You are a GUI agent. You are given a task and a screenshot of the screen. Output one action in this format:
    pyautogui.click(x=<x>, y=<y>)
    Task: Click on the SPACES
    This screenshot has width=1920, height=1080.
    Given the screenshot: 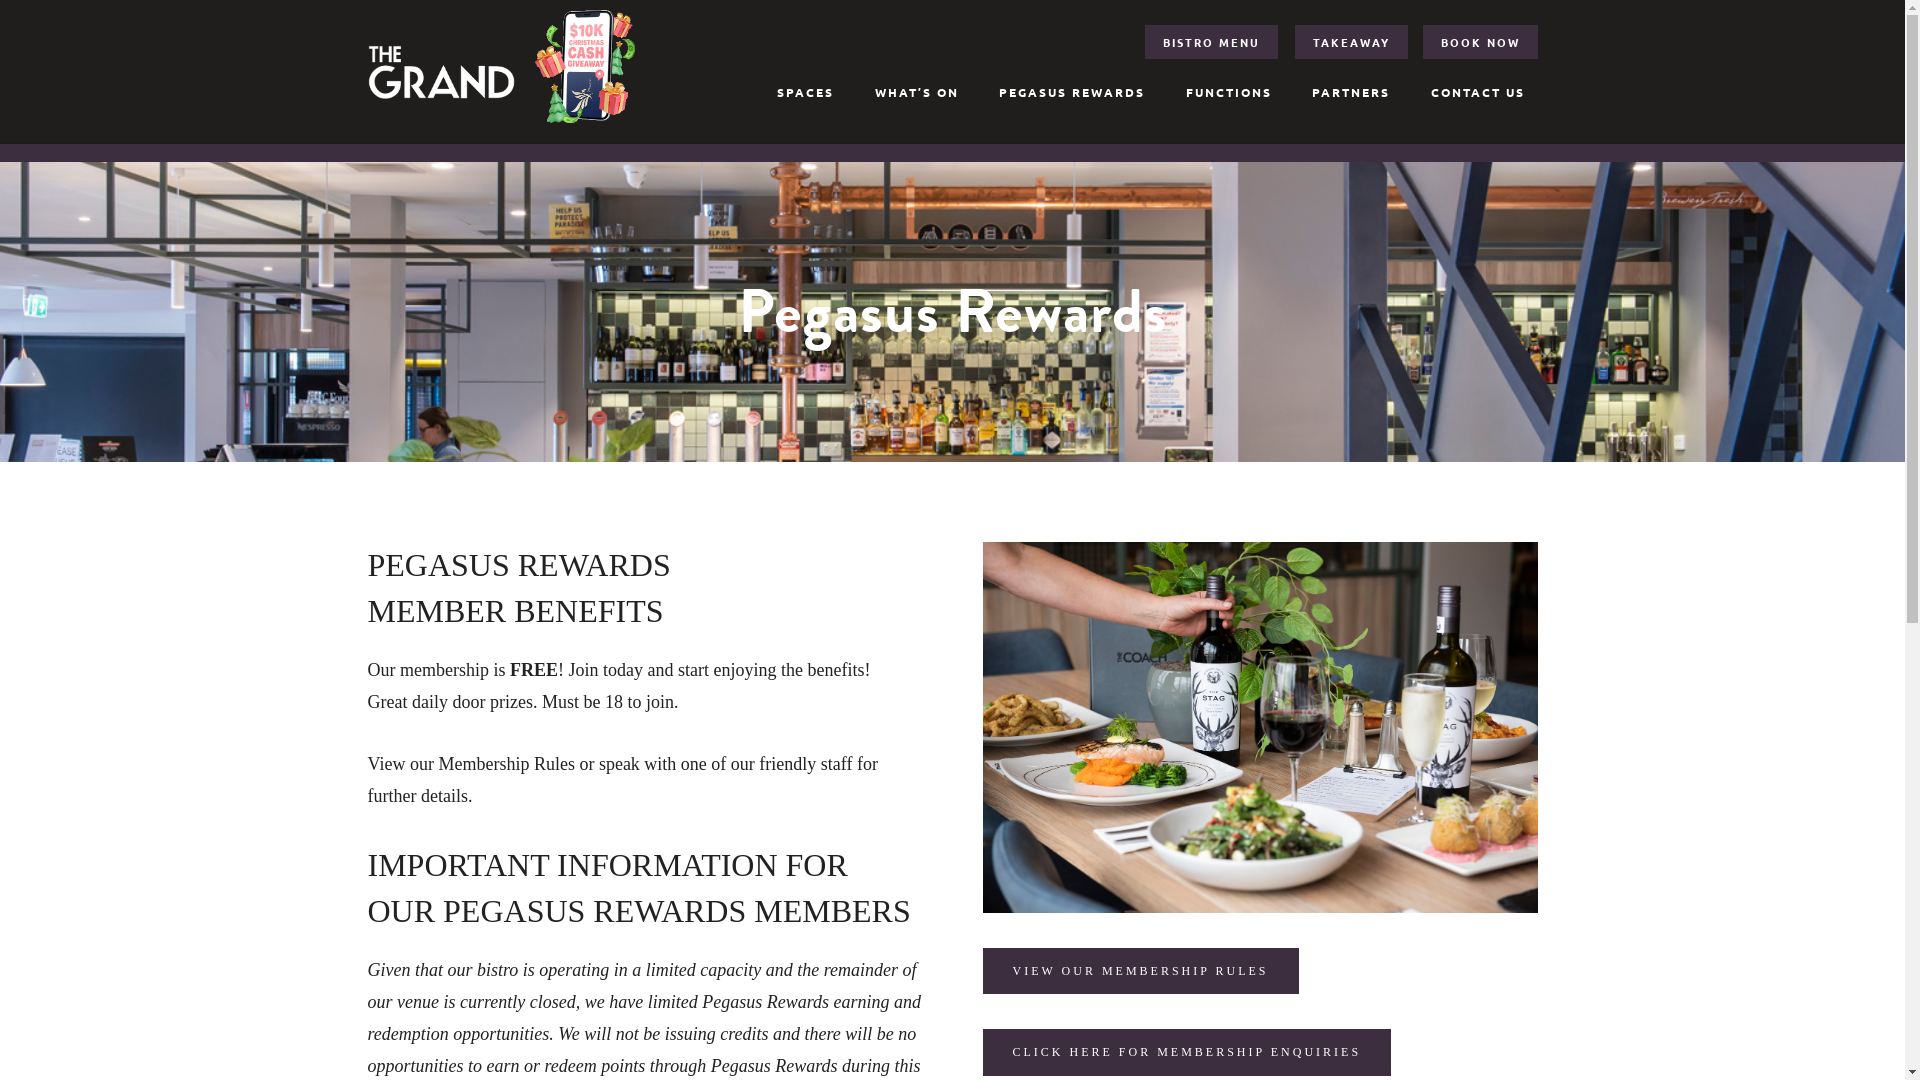 What is the action you would take?
    pyautogui.click(x=806, y=92)
    